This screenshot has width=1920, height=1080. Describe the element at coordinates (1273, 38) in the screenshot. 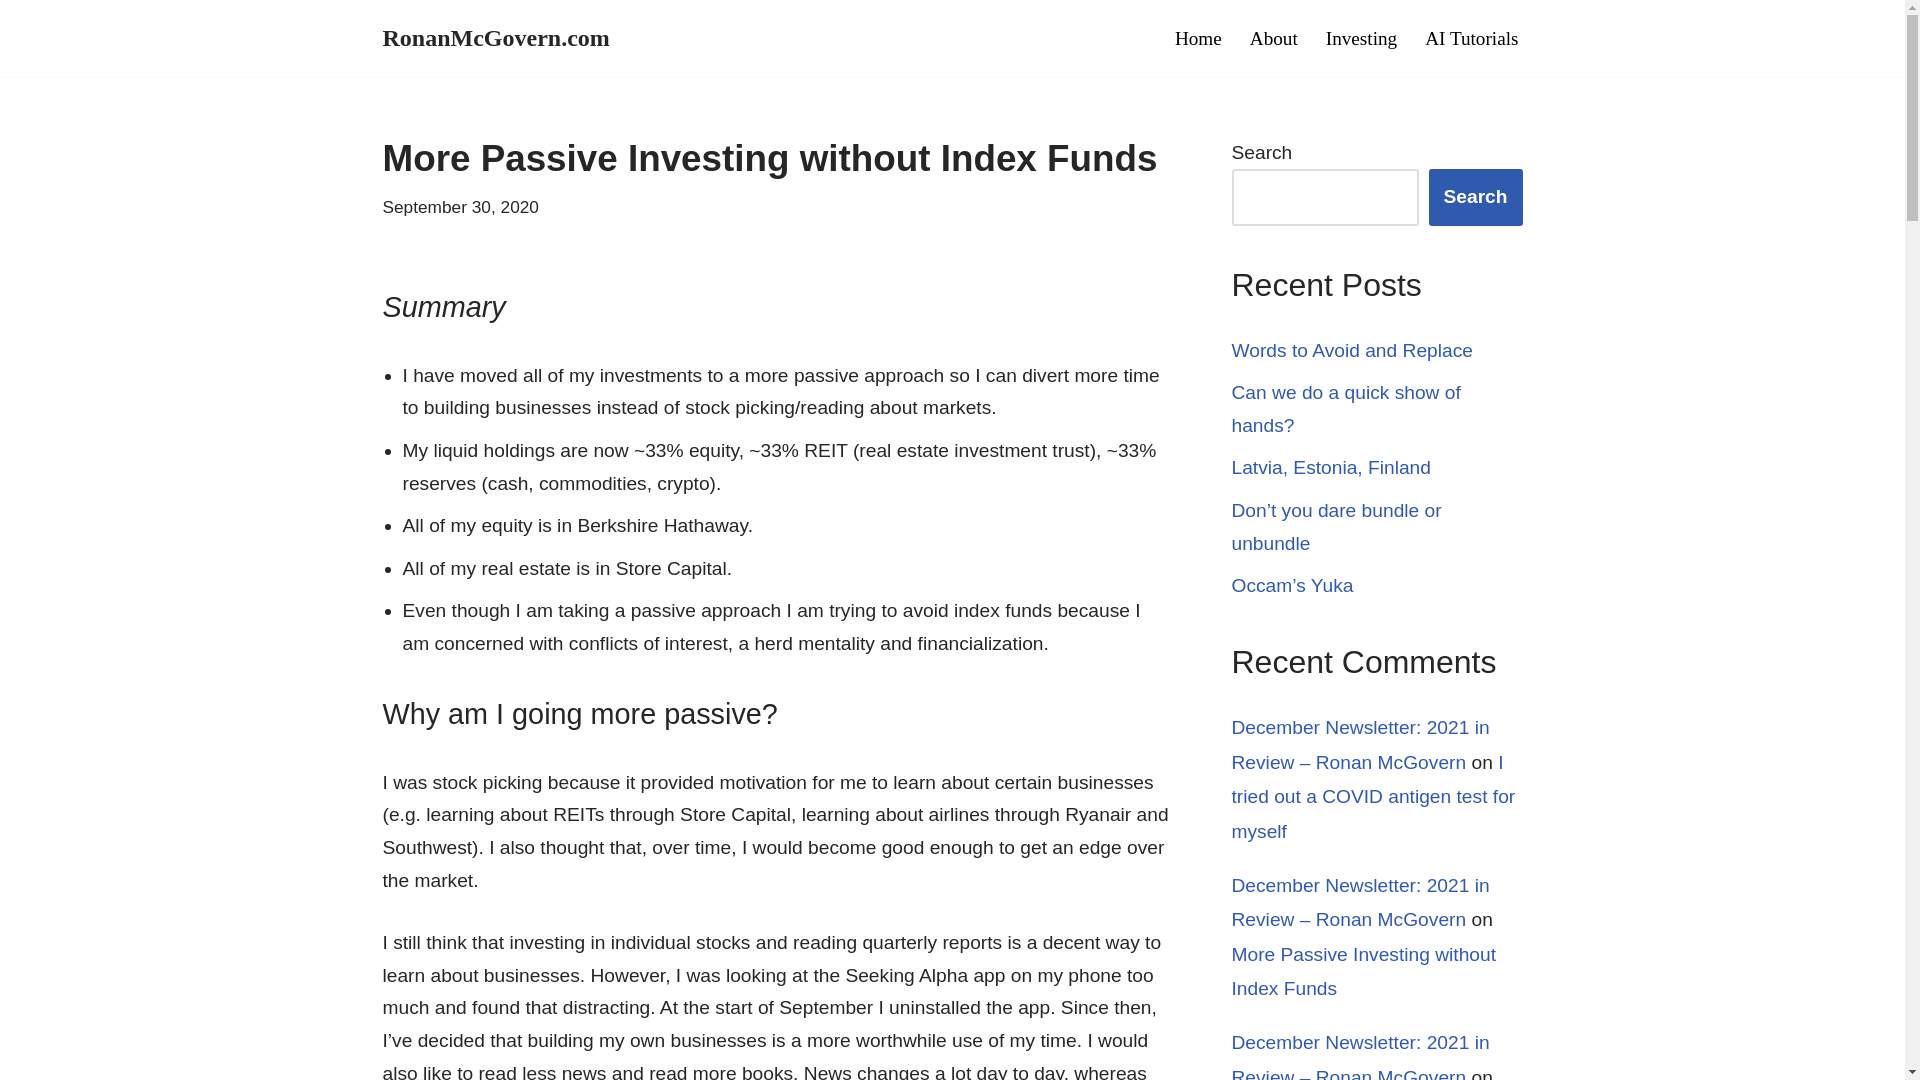

I see `About` at that location.